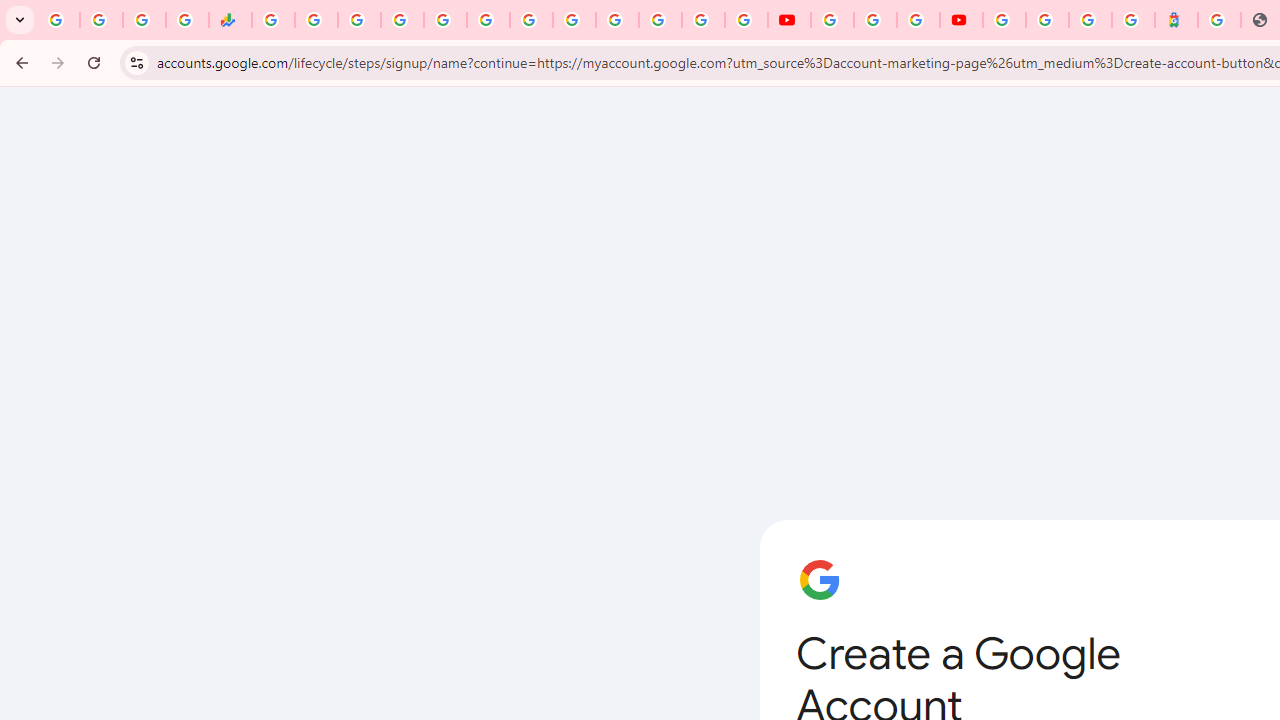 This screenshot has width=1280, height=720. What do you see at coordinates (1004, 20) in the screenshot?
I see `Sign in - Google Accounts` at bounding box center [1004, 20].